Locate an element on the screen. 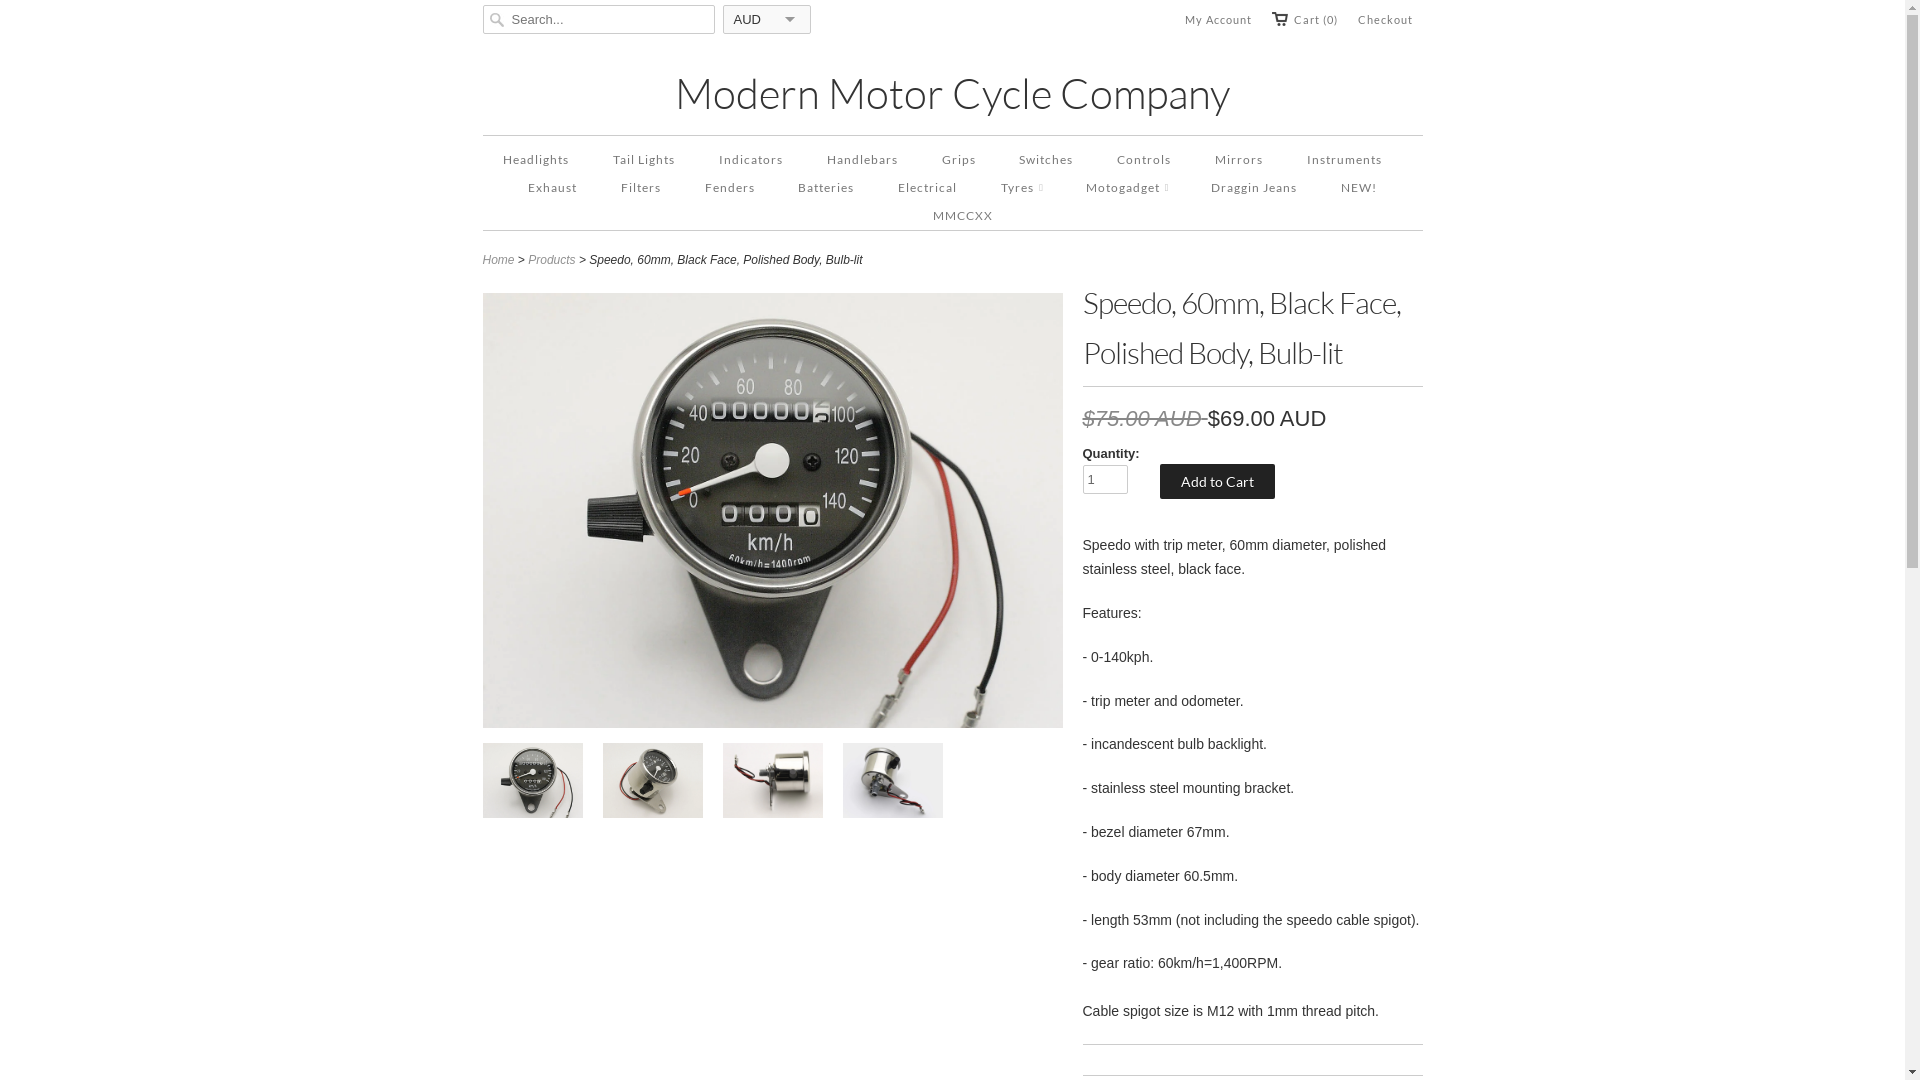 The image size is (1920, 1080). Electrical is located at coordinates (928, 188).